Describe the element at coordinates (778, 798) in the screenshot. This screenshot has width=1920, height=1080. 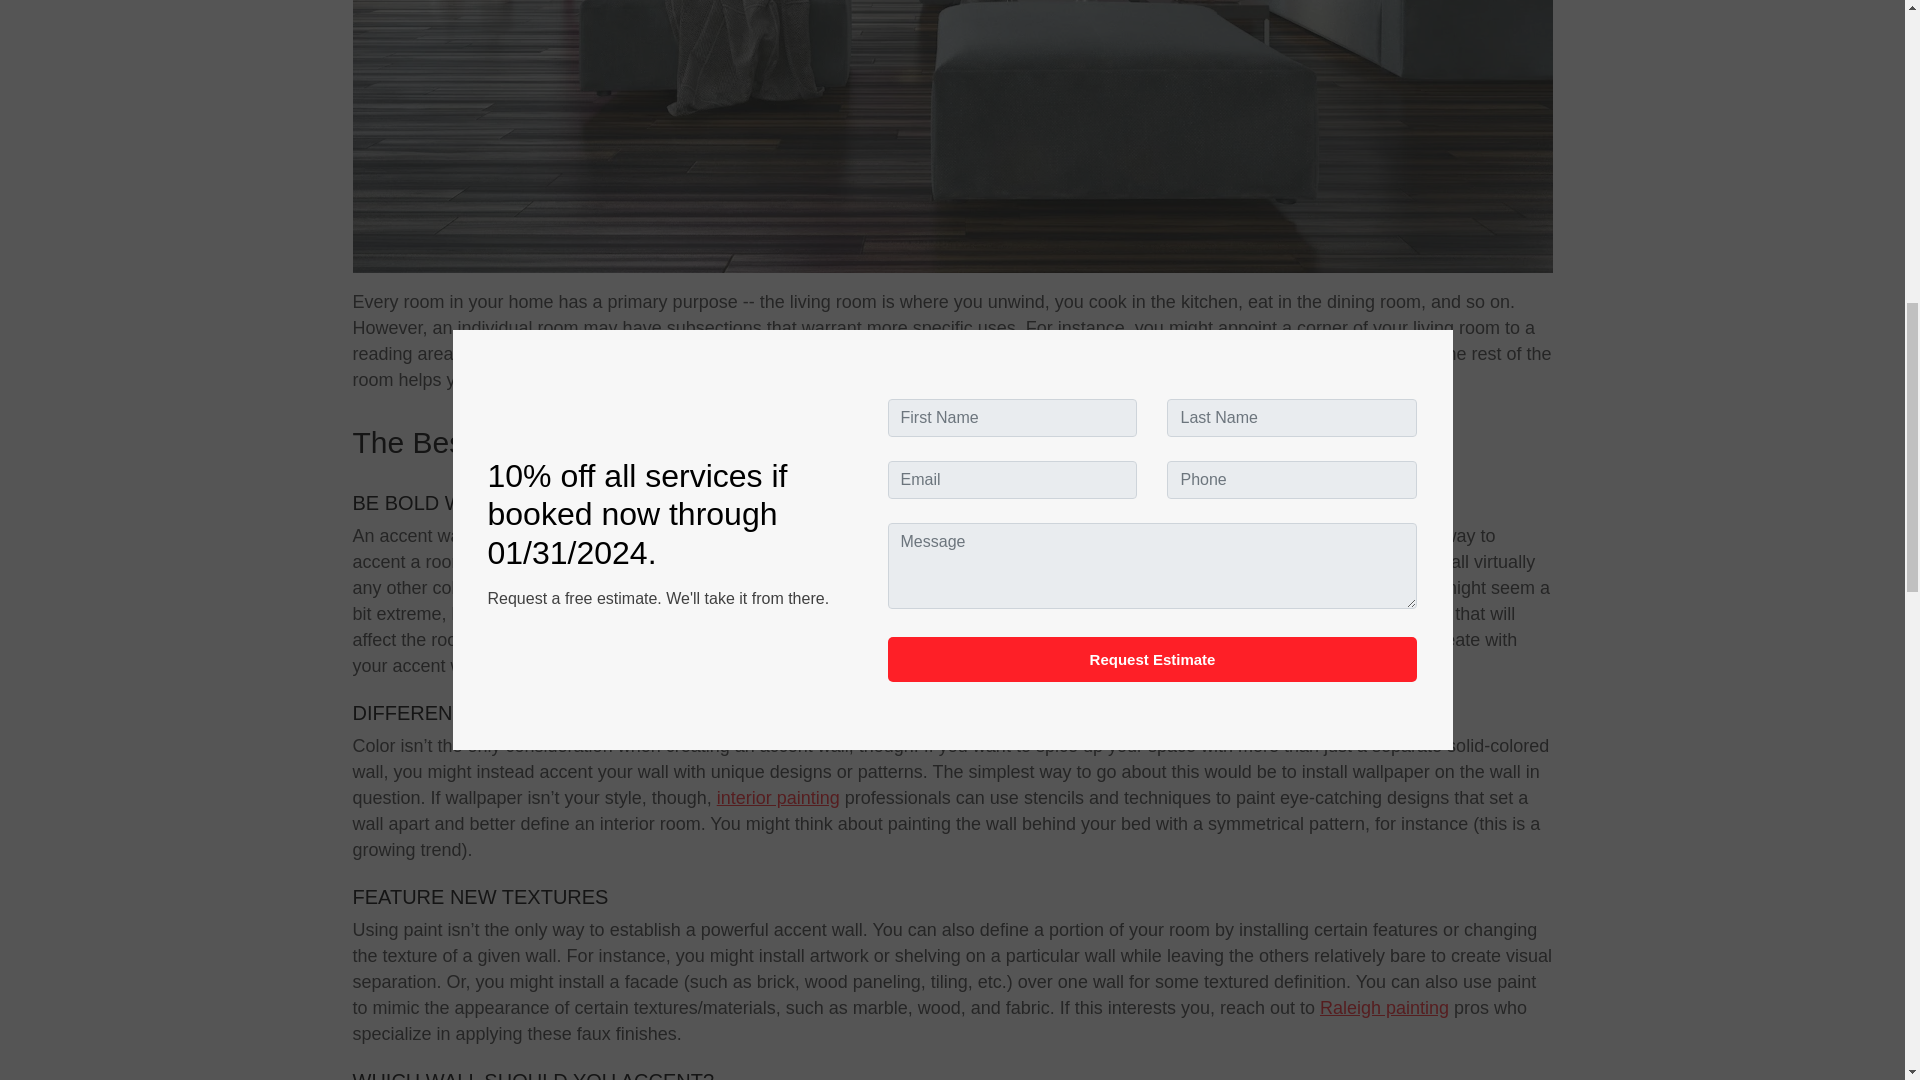
I see `interior painting` at that location.